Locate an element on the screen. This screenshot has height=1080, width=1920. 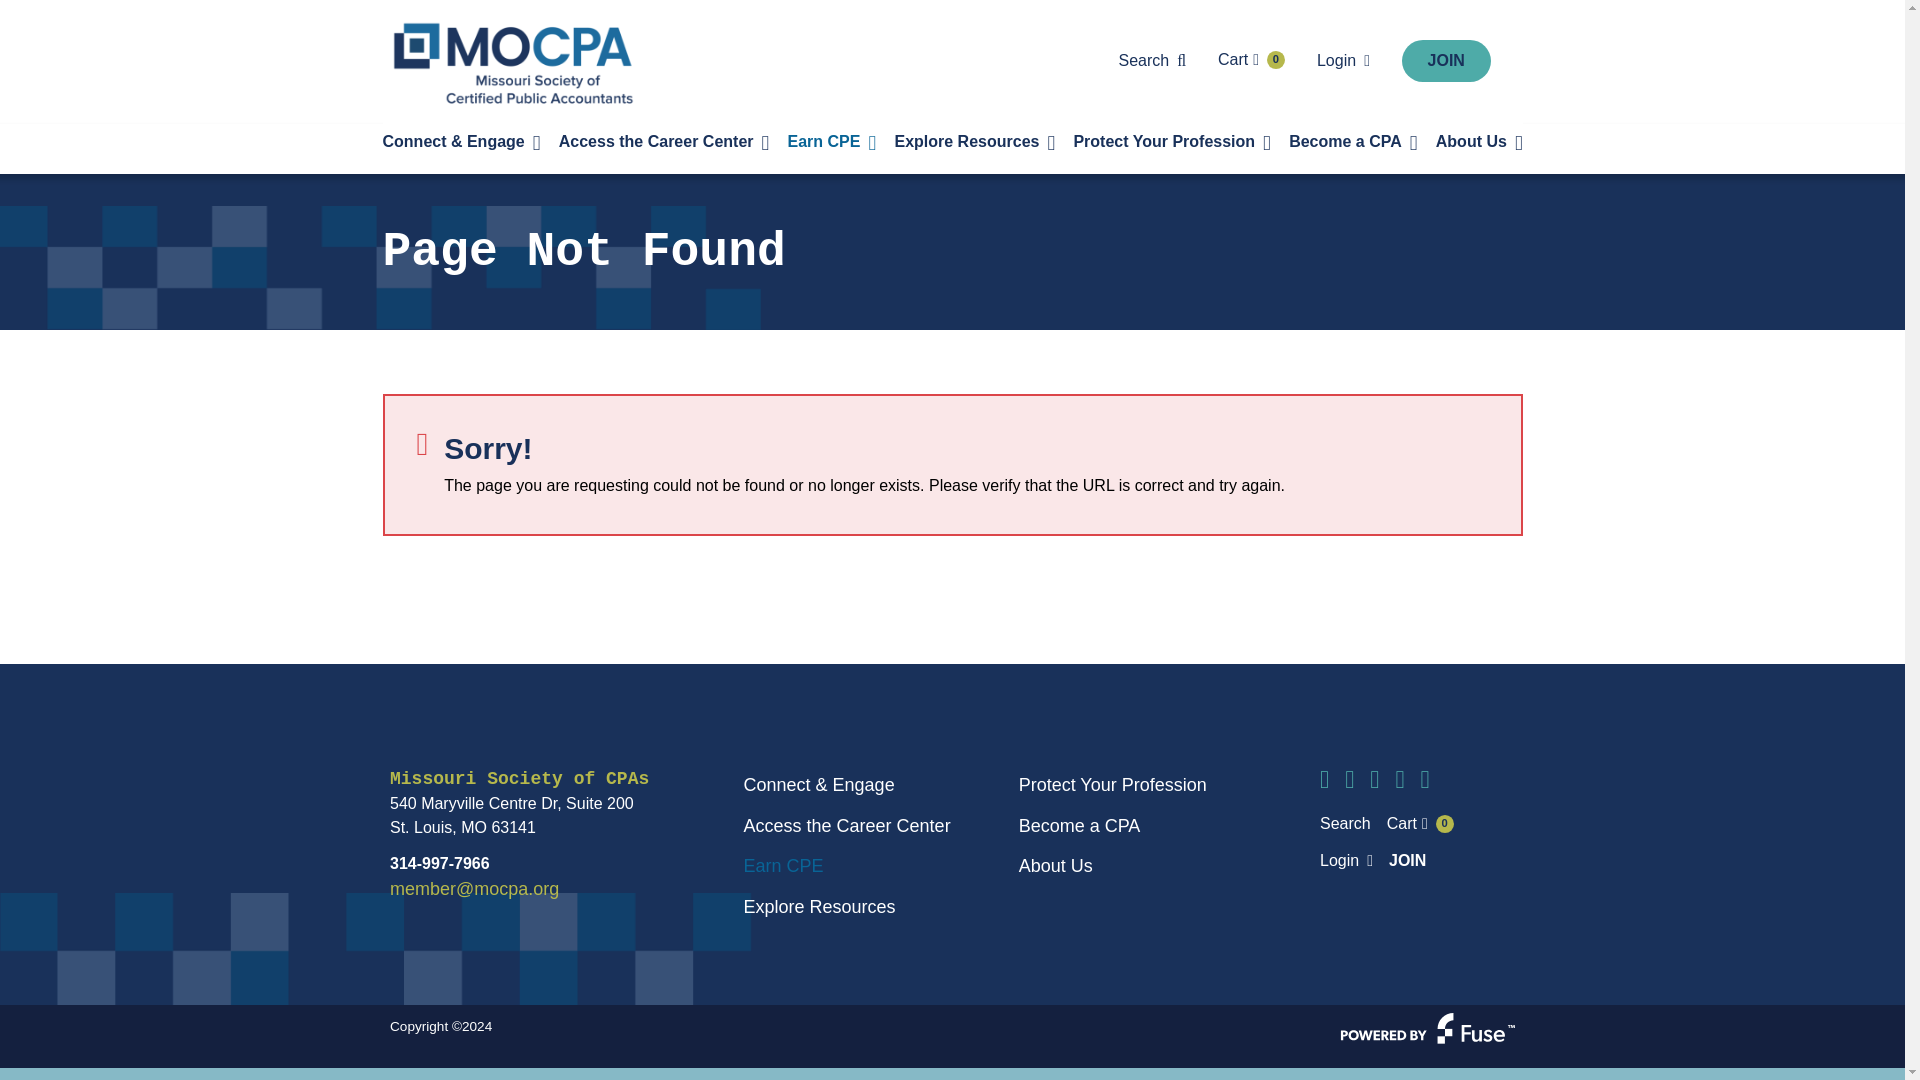
JOIN is located at coordinates (1446, 60).